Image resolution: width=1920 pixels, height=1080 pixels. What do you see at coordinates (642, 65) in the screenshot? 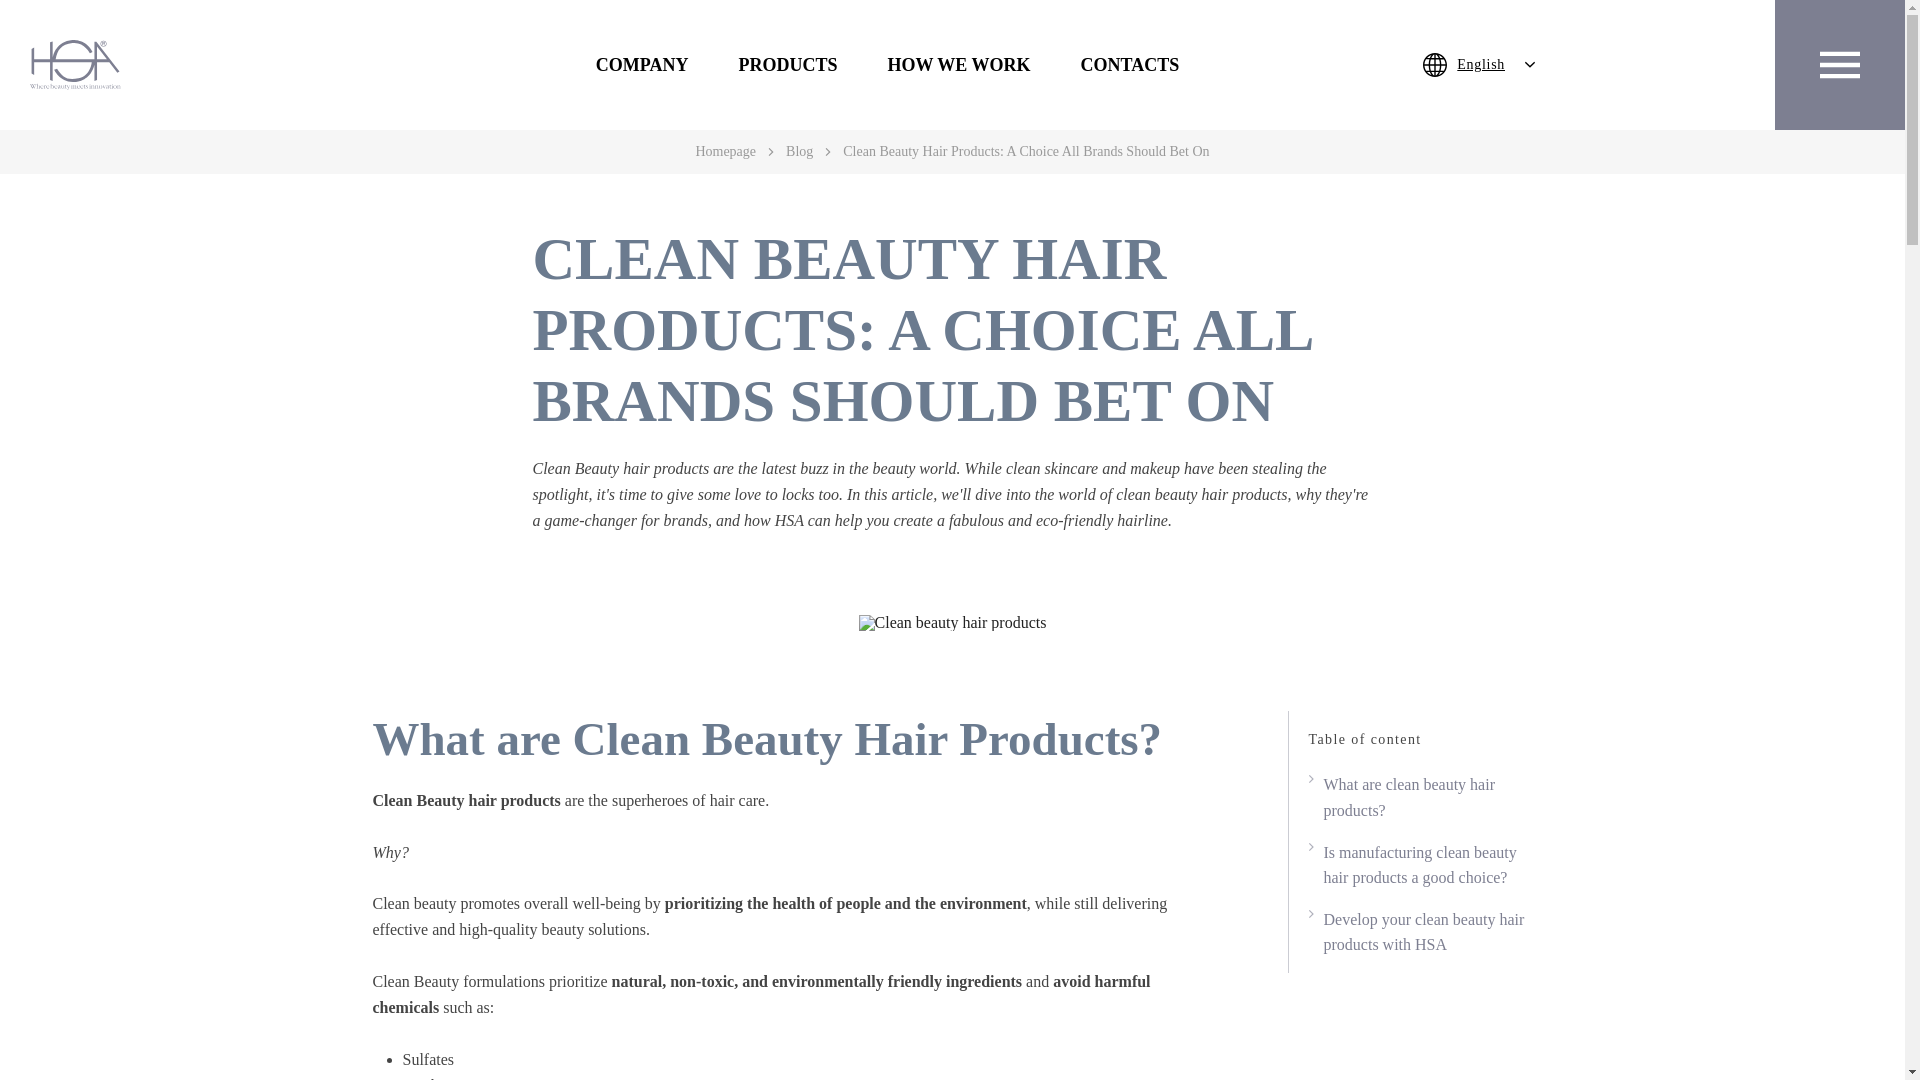
I see `COMPANY` at bounding box center [642, 65].